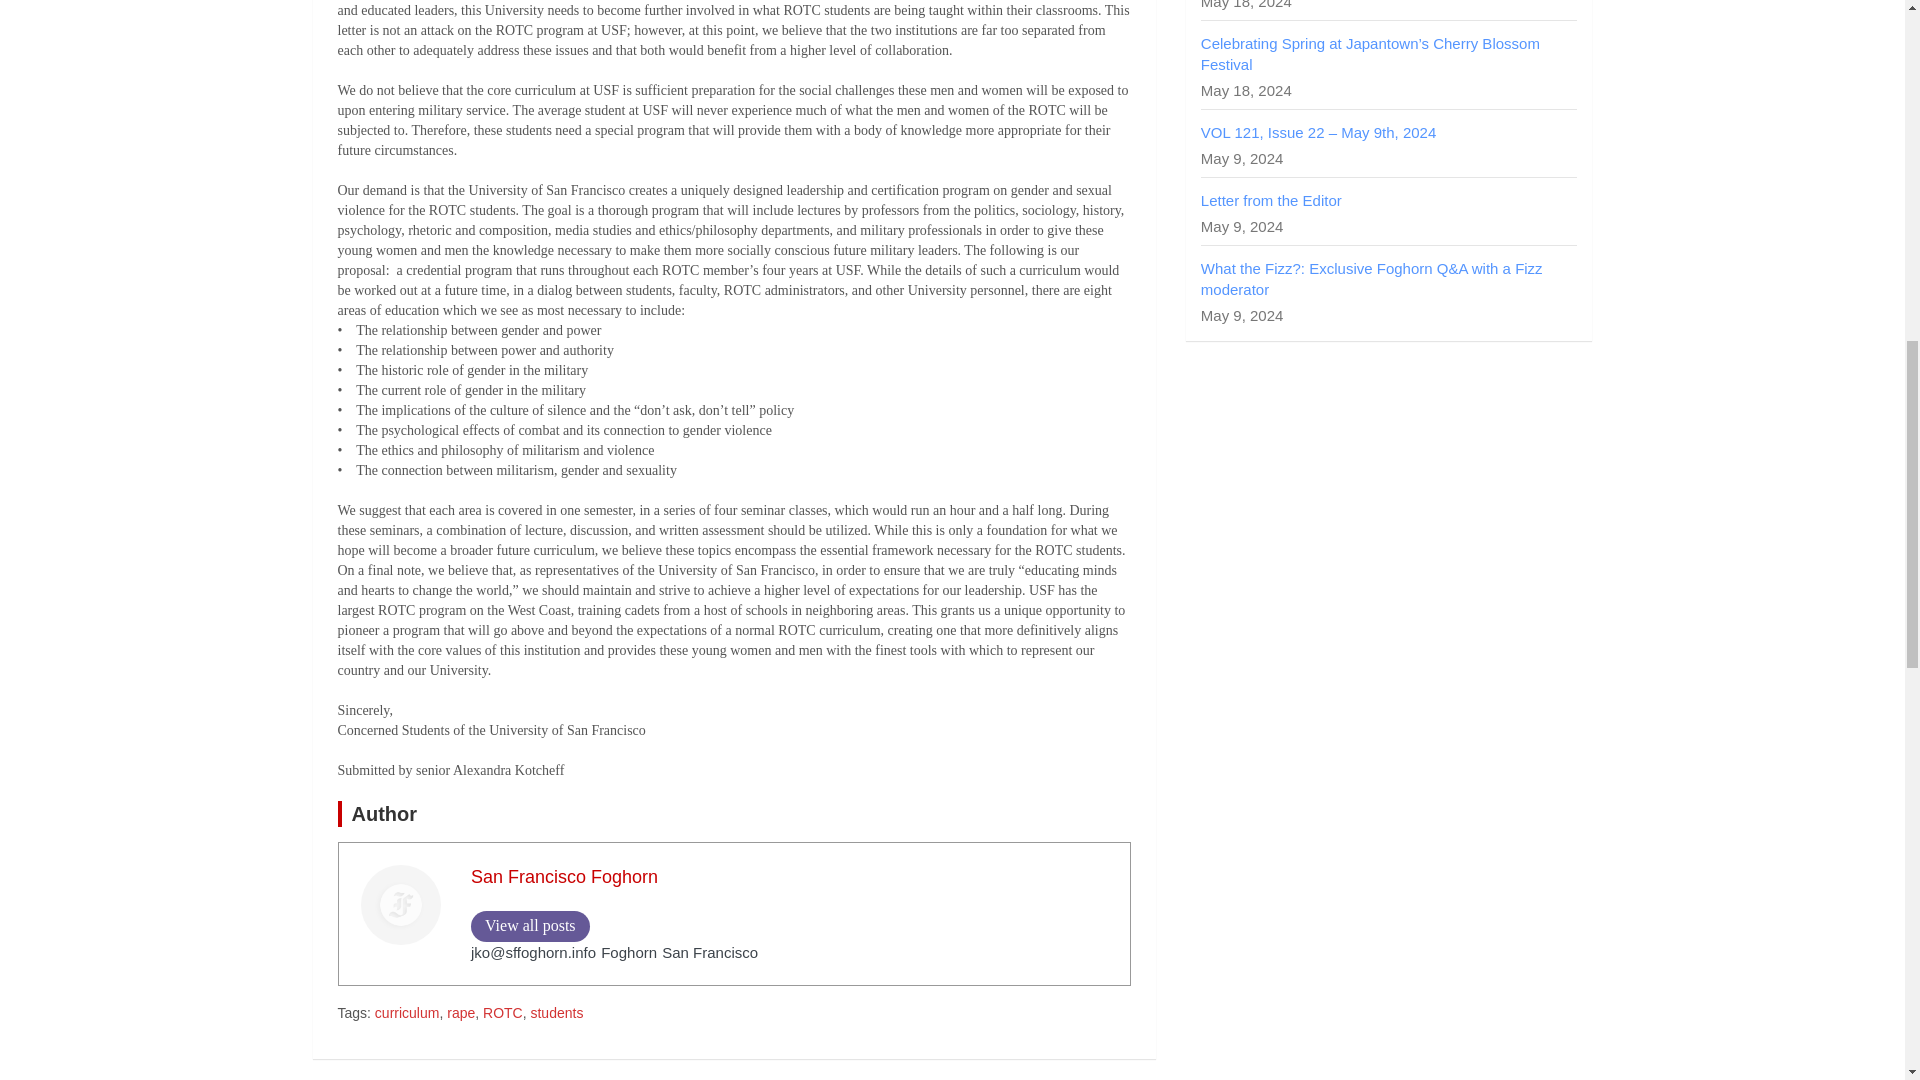 The image size is (1920, 1080). Describe the element at coordinates (530, 926) in the screenshot. I see `View all posts` at that location.